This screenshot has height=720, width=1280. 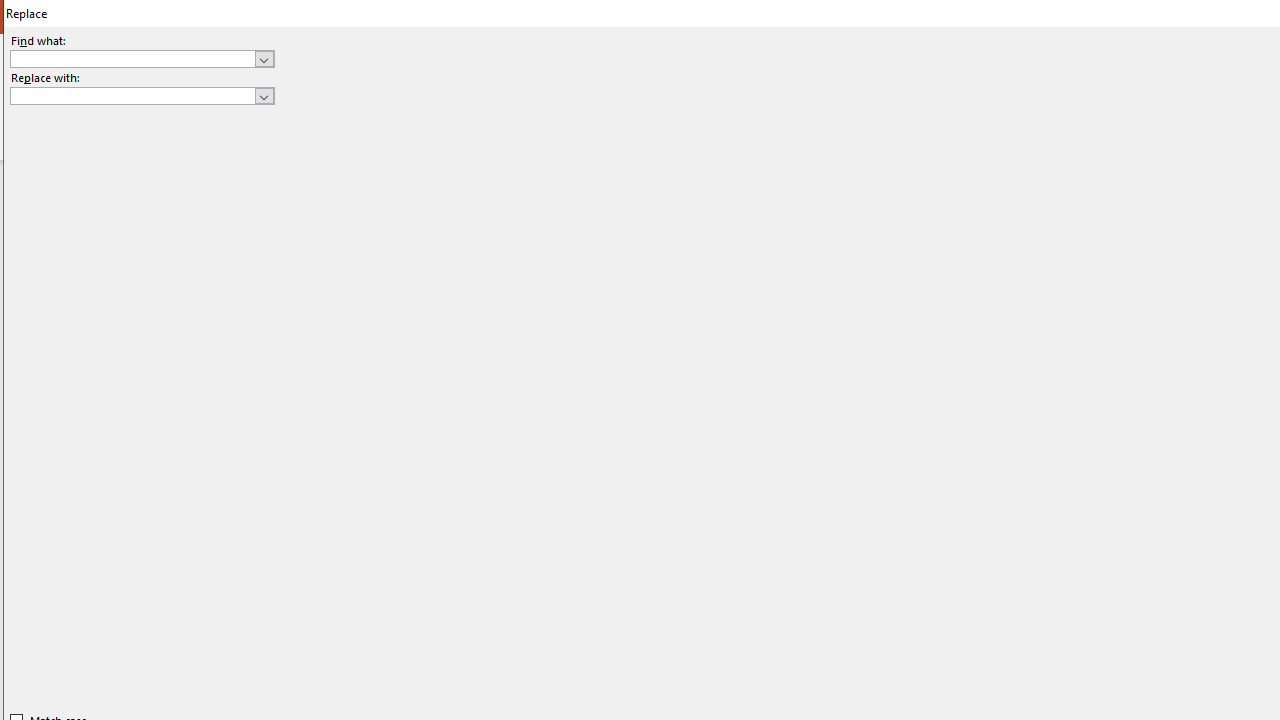 I want to click on Replace with, so click(x=142, y=96).